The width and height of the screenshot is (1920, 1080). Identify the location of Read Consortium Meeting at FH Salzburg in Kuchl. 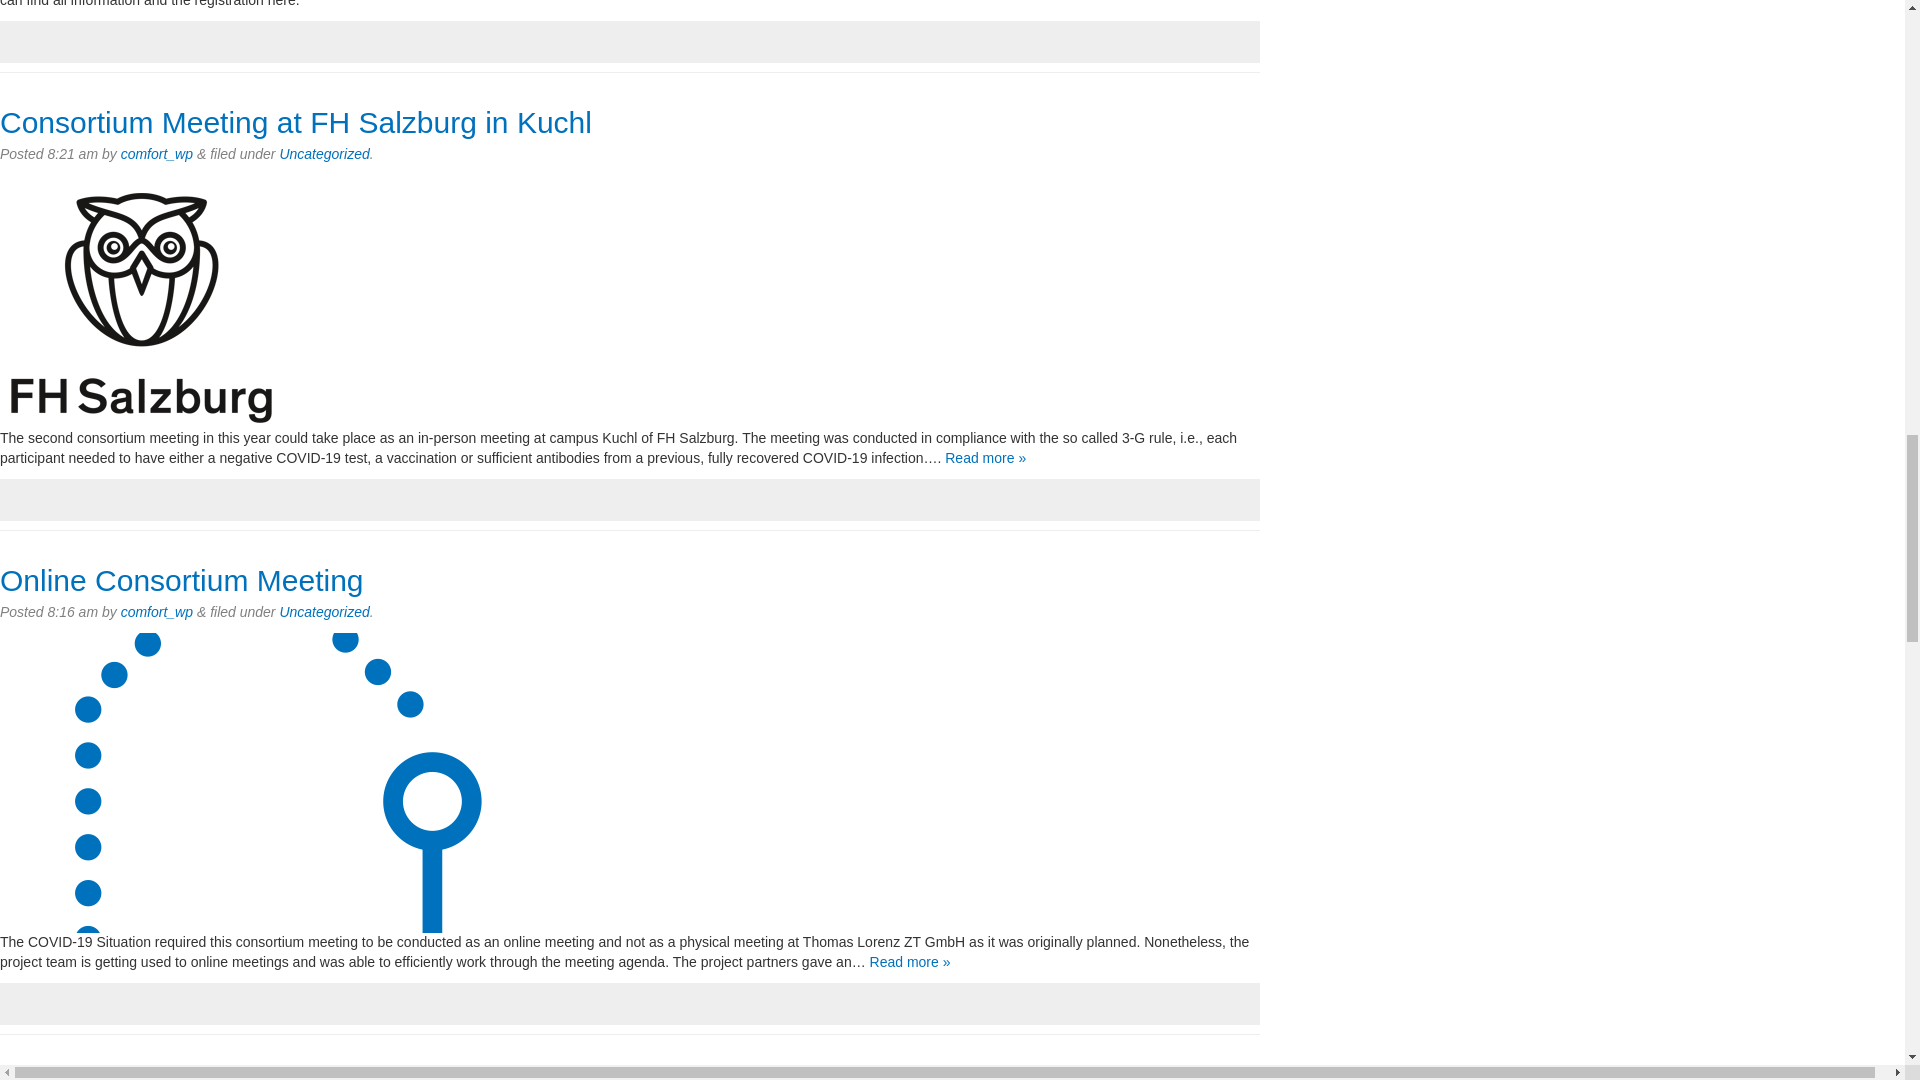
(984, 458).